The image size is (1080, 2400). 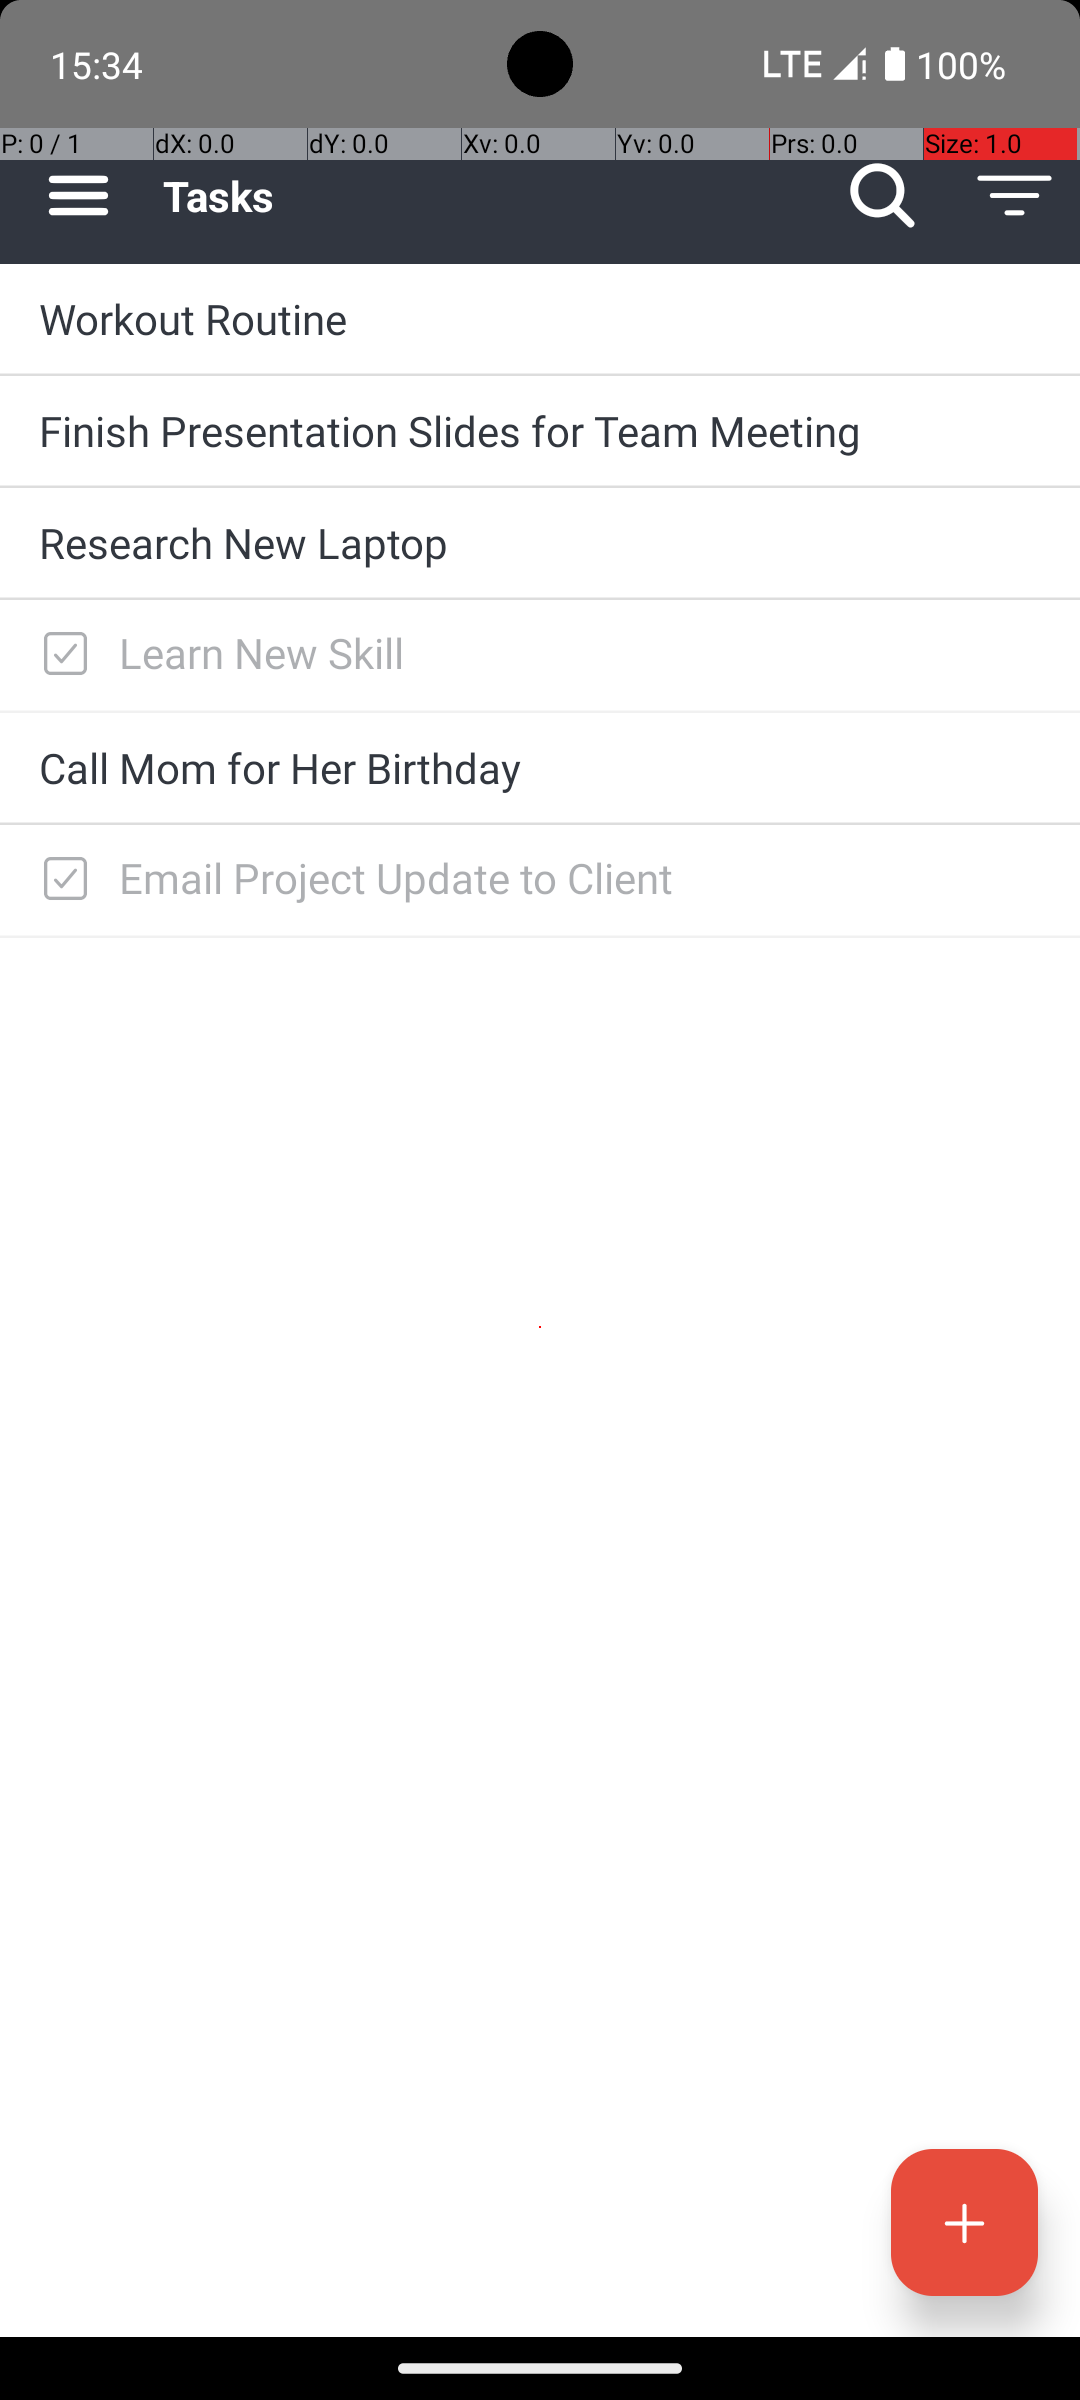 What do you see at coordinates (540, 318) in the screenshot?
I see `Workout Routine` at bounding box center [540, 318].